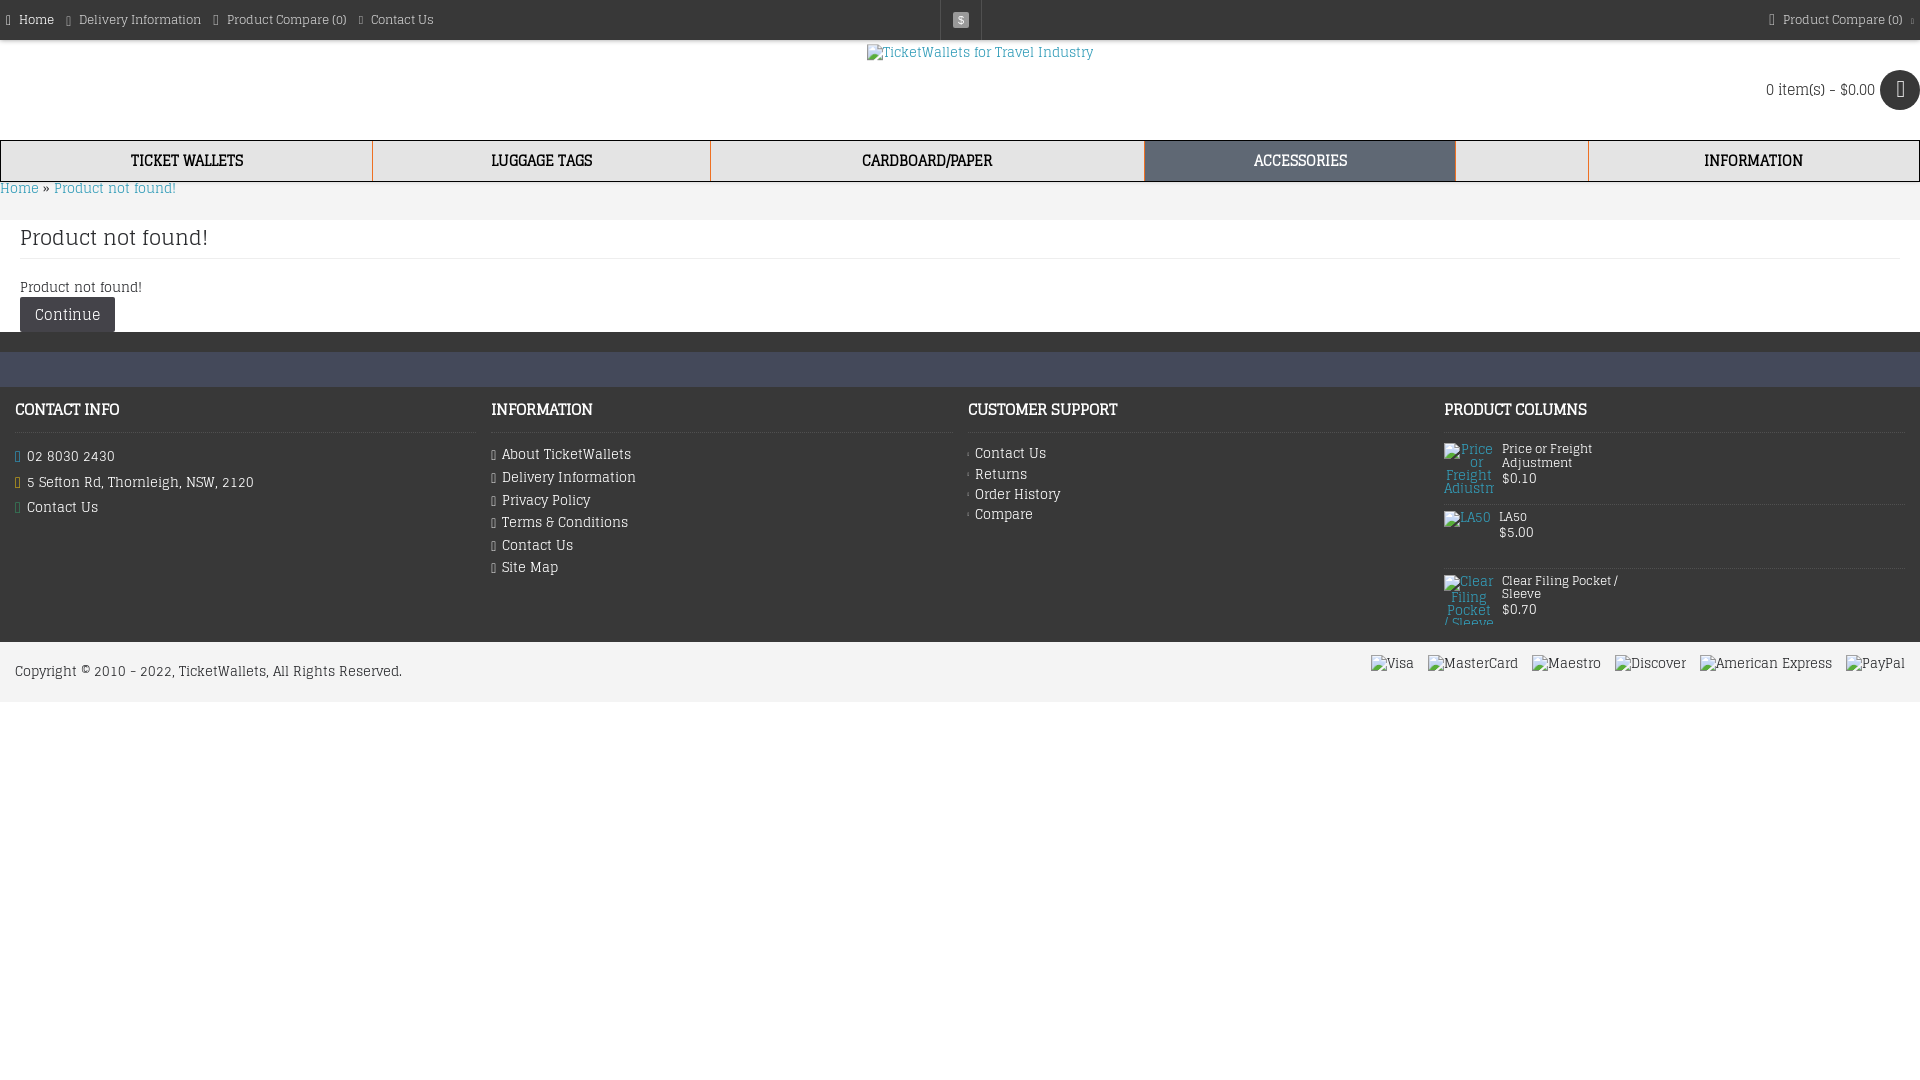 This screenshot has height=1080, width=1920. Describe the element at coordinates (1573, 588) in the screenshot. I see `Clear Filing Pocket / Sleeve` at that location.